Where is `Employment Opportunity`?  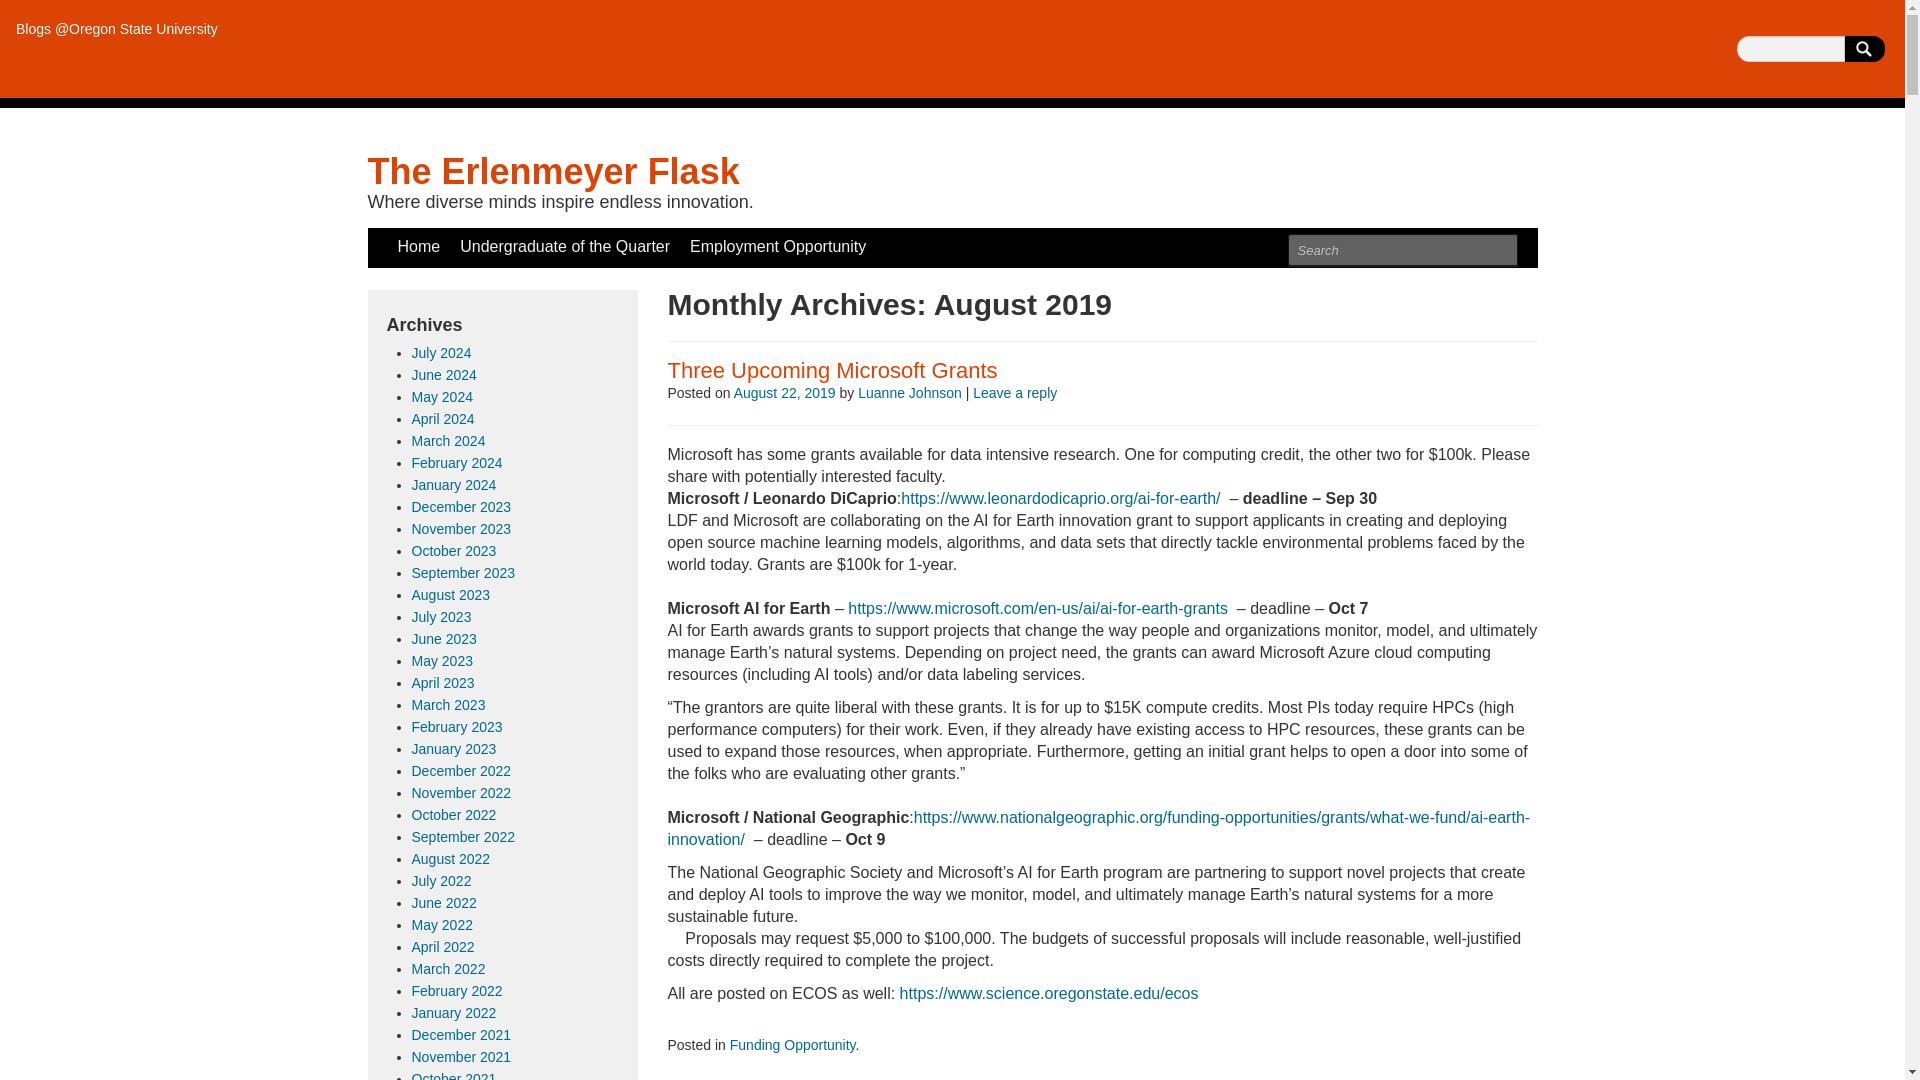
Employment Opportunity is located at coordinates (777, 246).